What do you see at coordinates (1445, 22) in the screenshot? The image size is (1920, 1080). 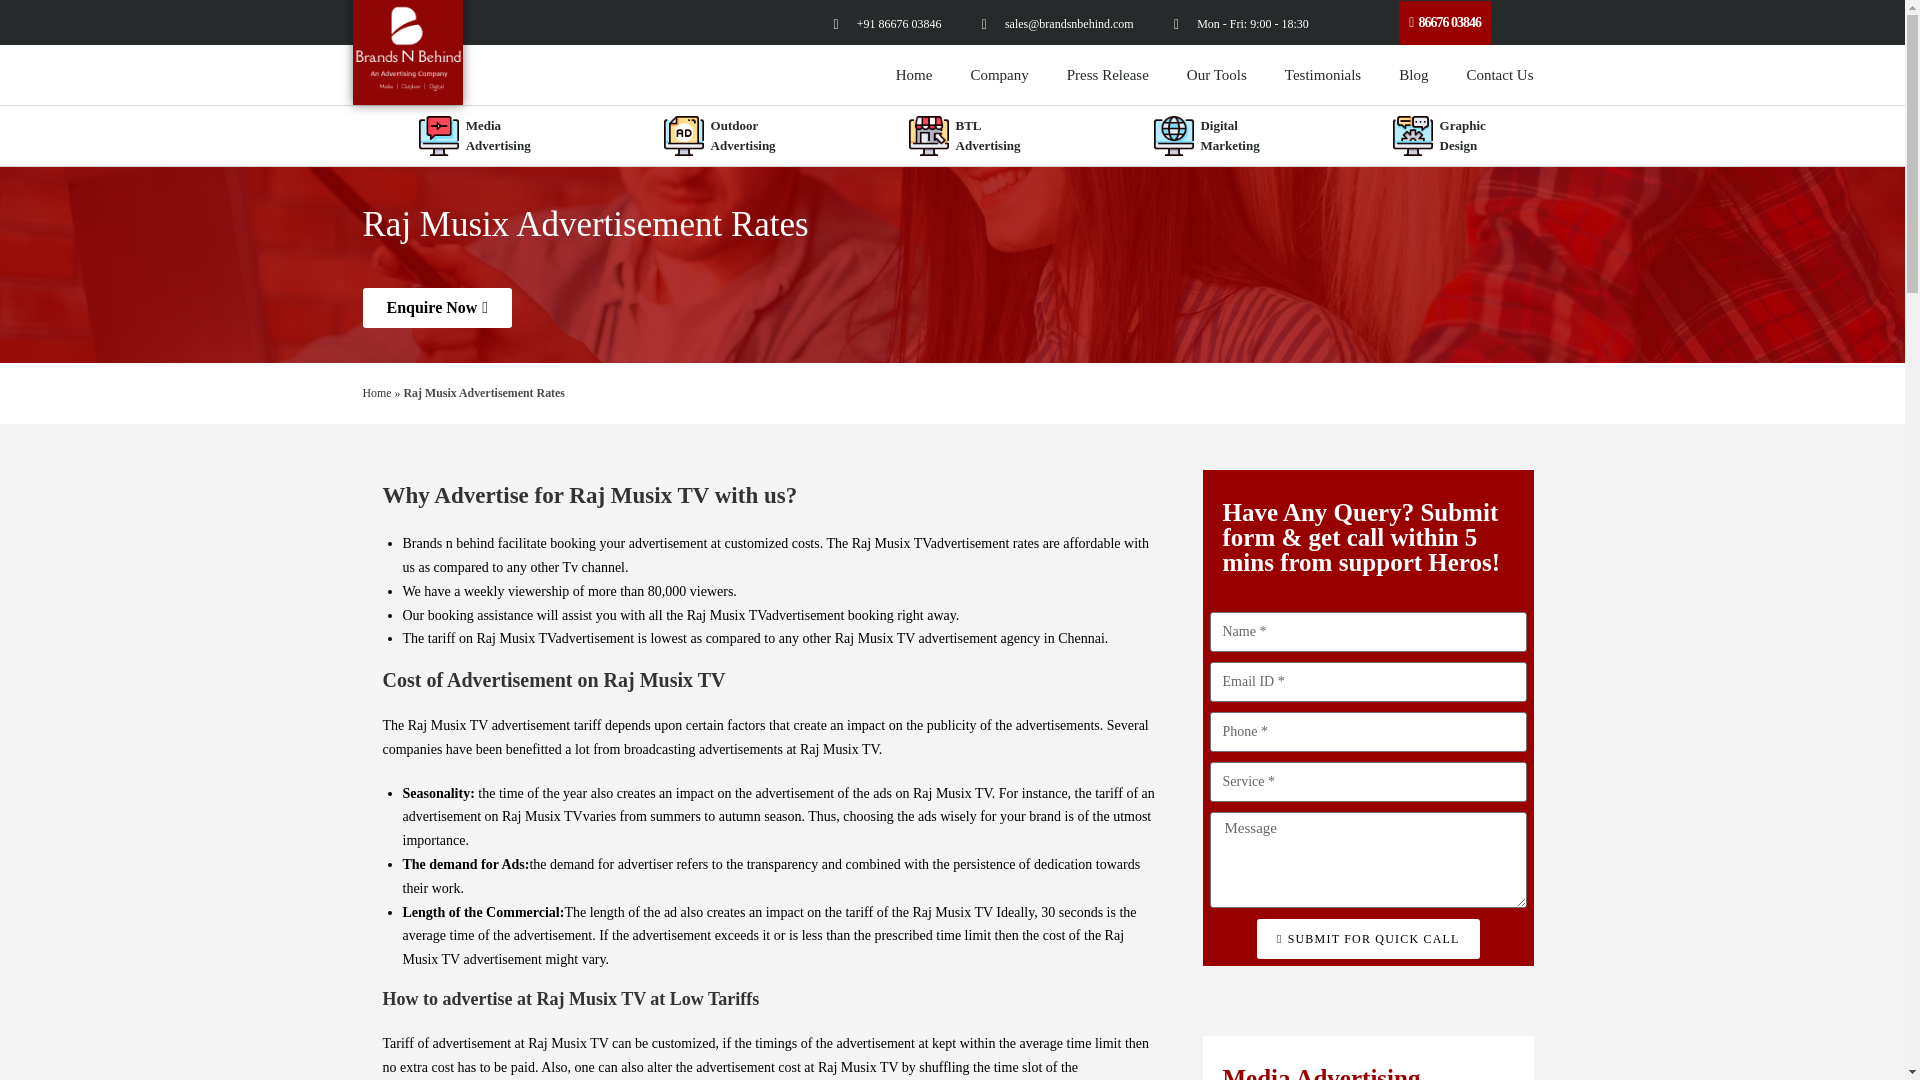 I see `86676 03846` at bounding box center [1445, 22].